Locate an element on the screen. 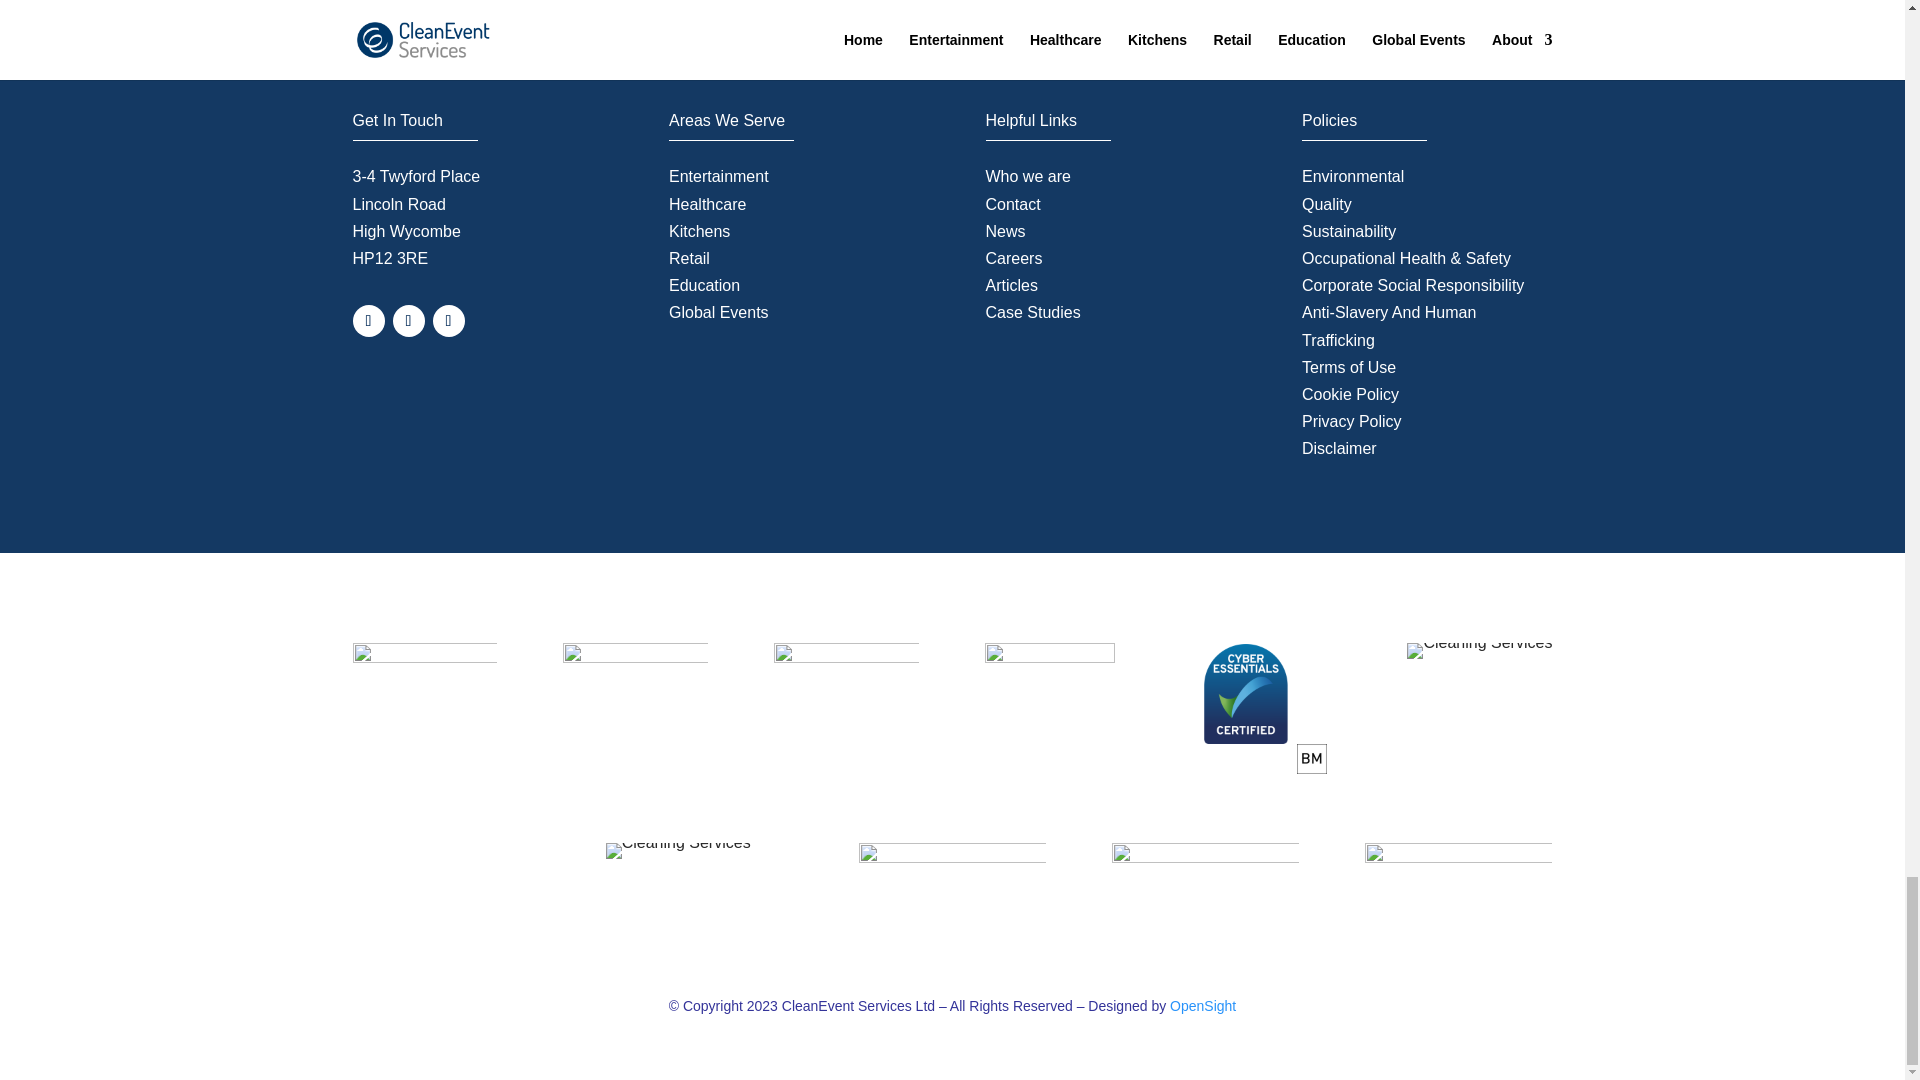 This screenshot has height=1080, width=1920. BASIS is located at coordinates (424, 662).